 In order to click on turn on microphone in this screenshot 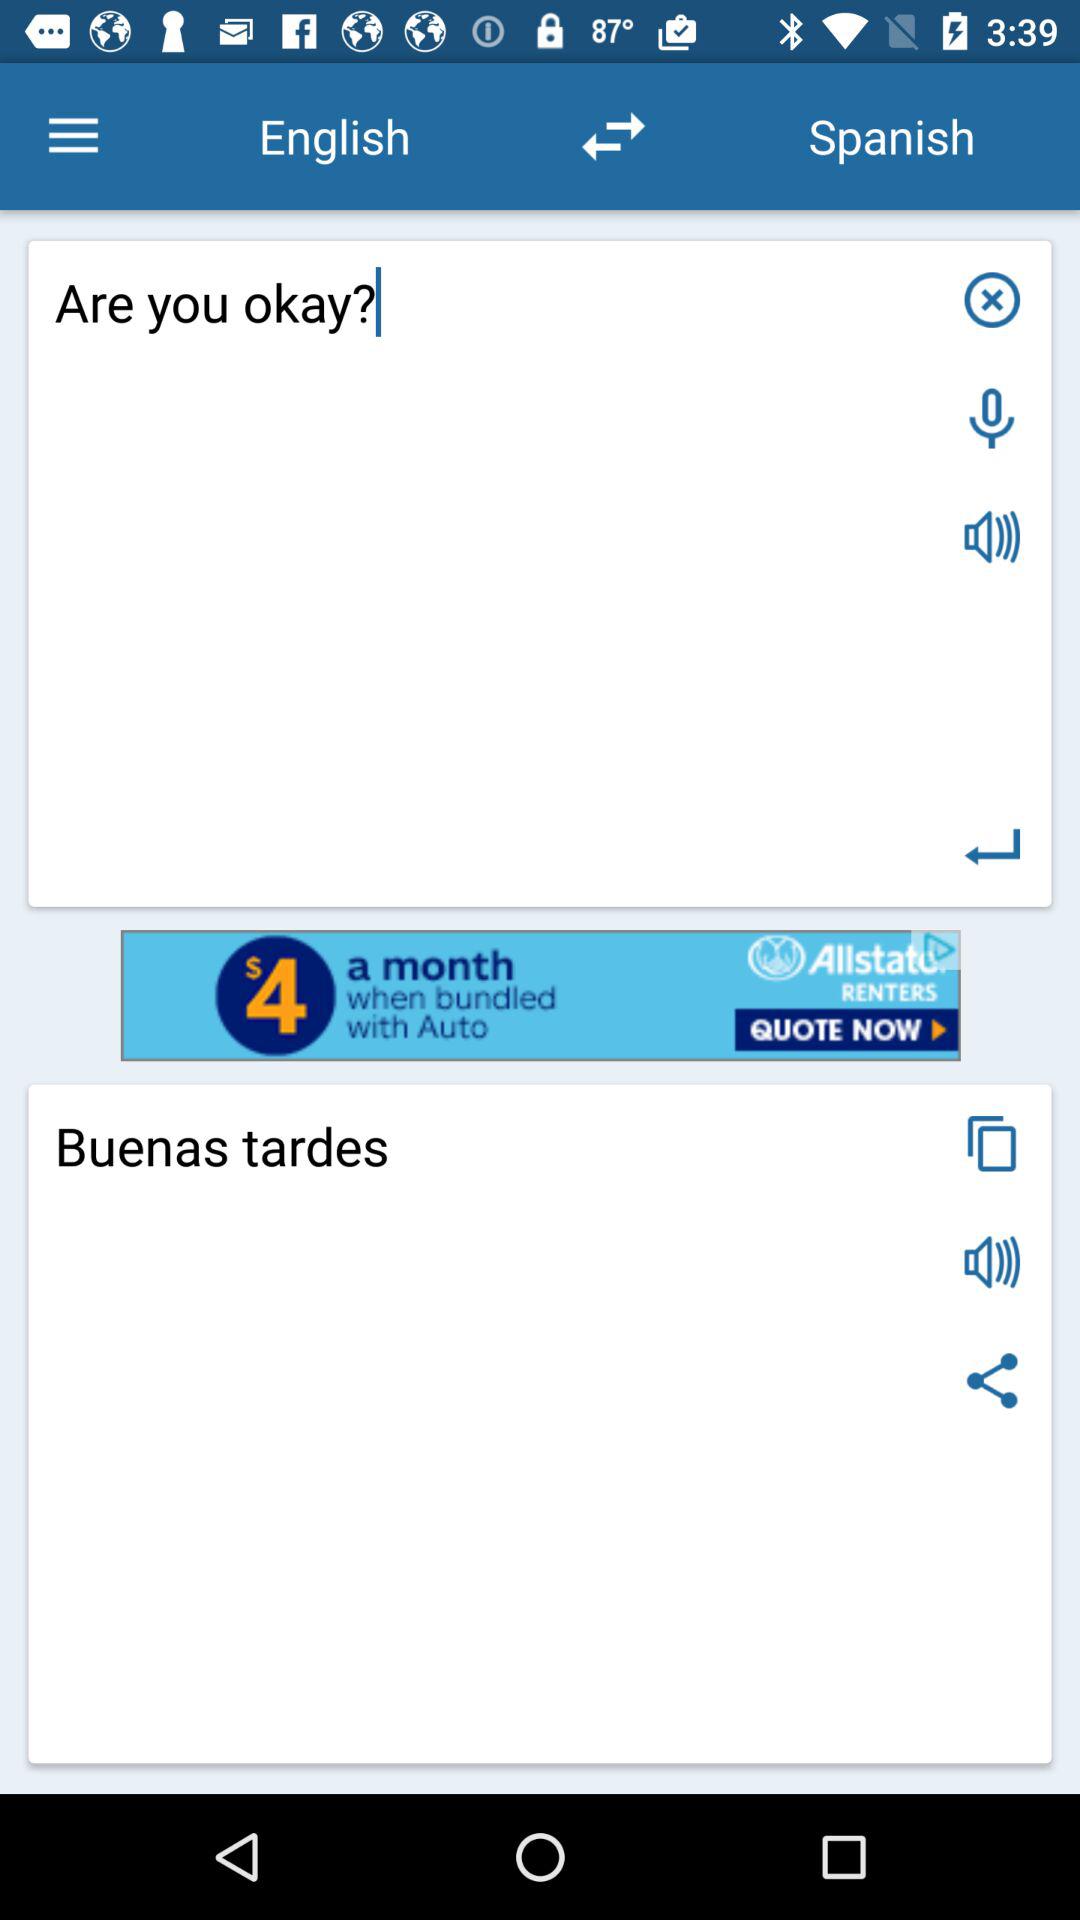, I will do `click(992, 418)`.